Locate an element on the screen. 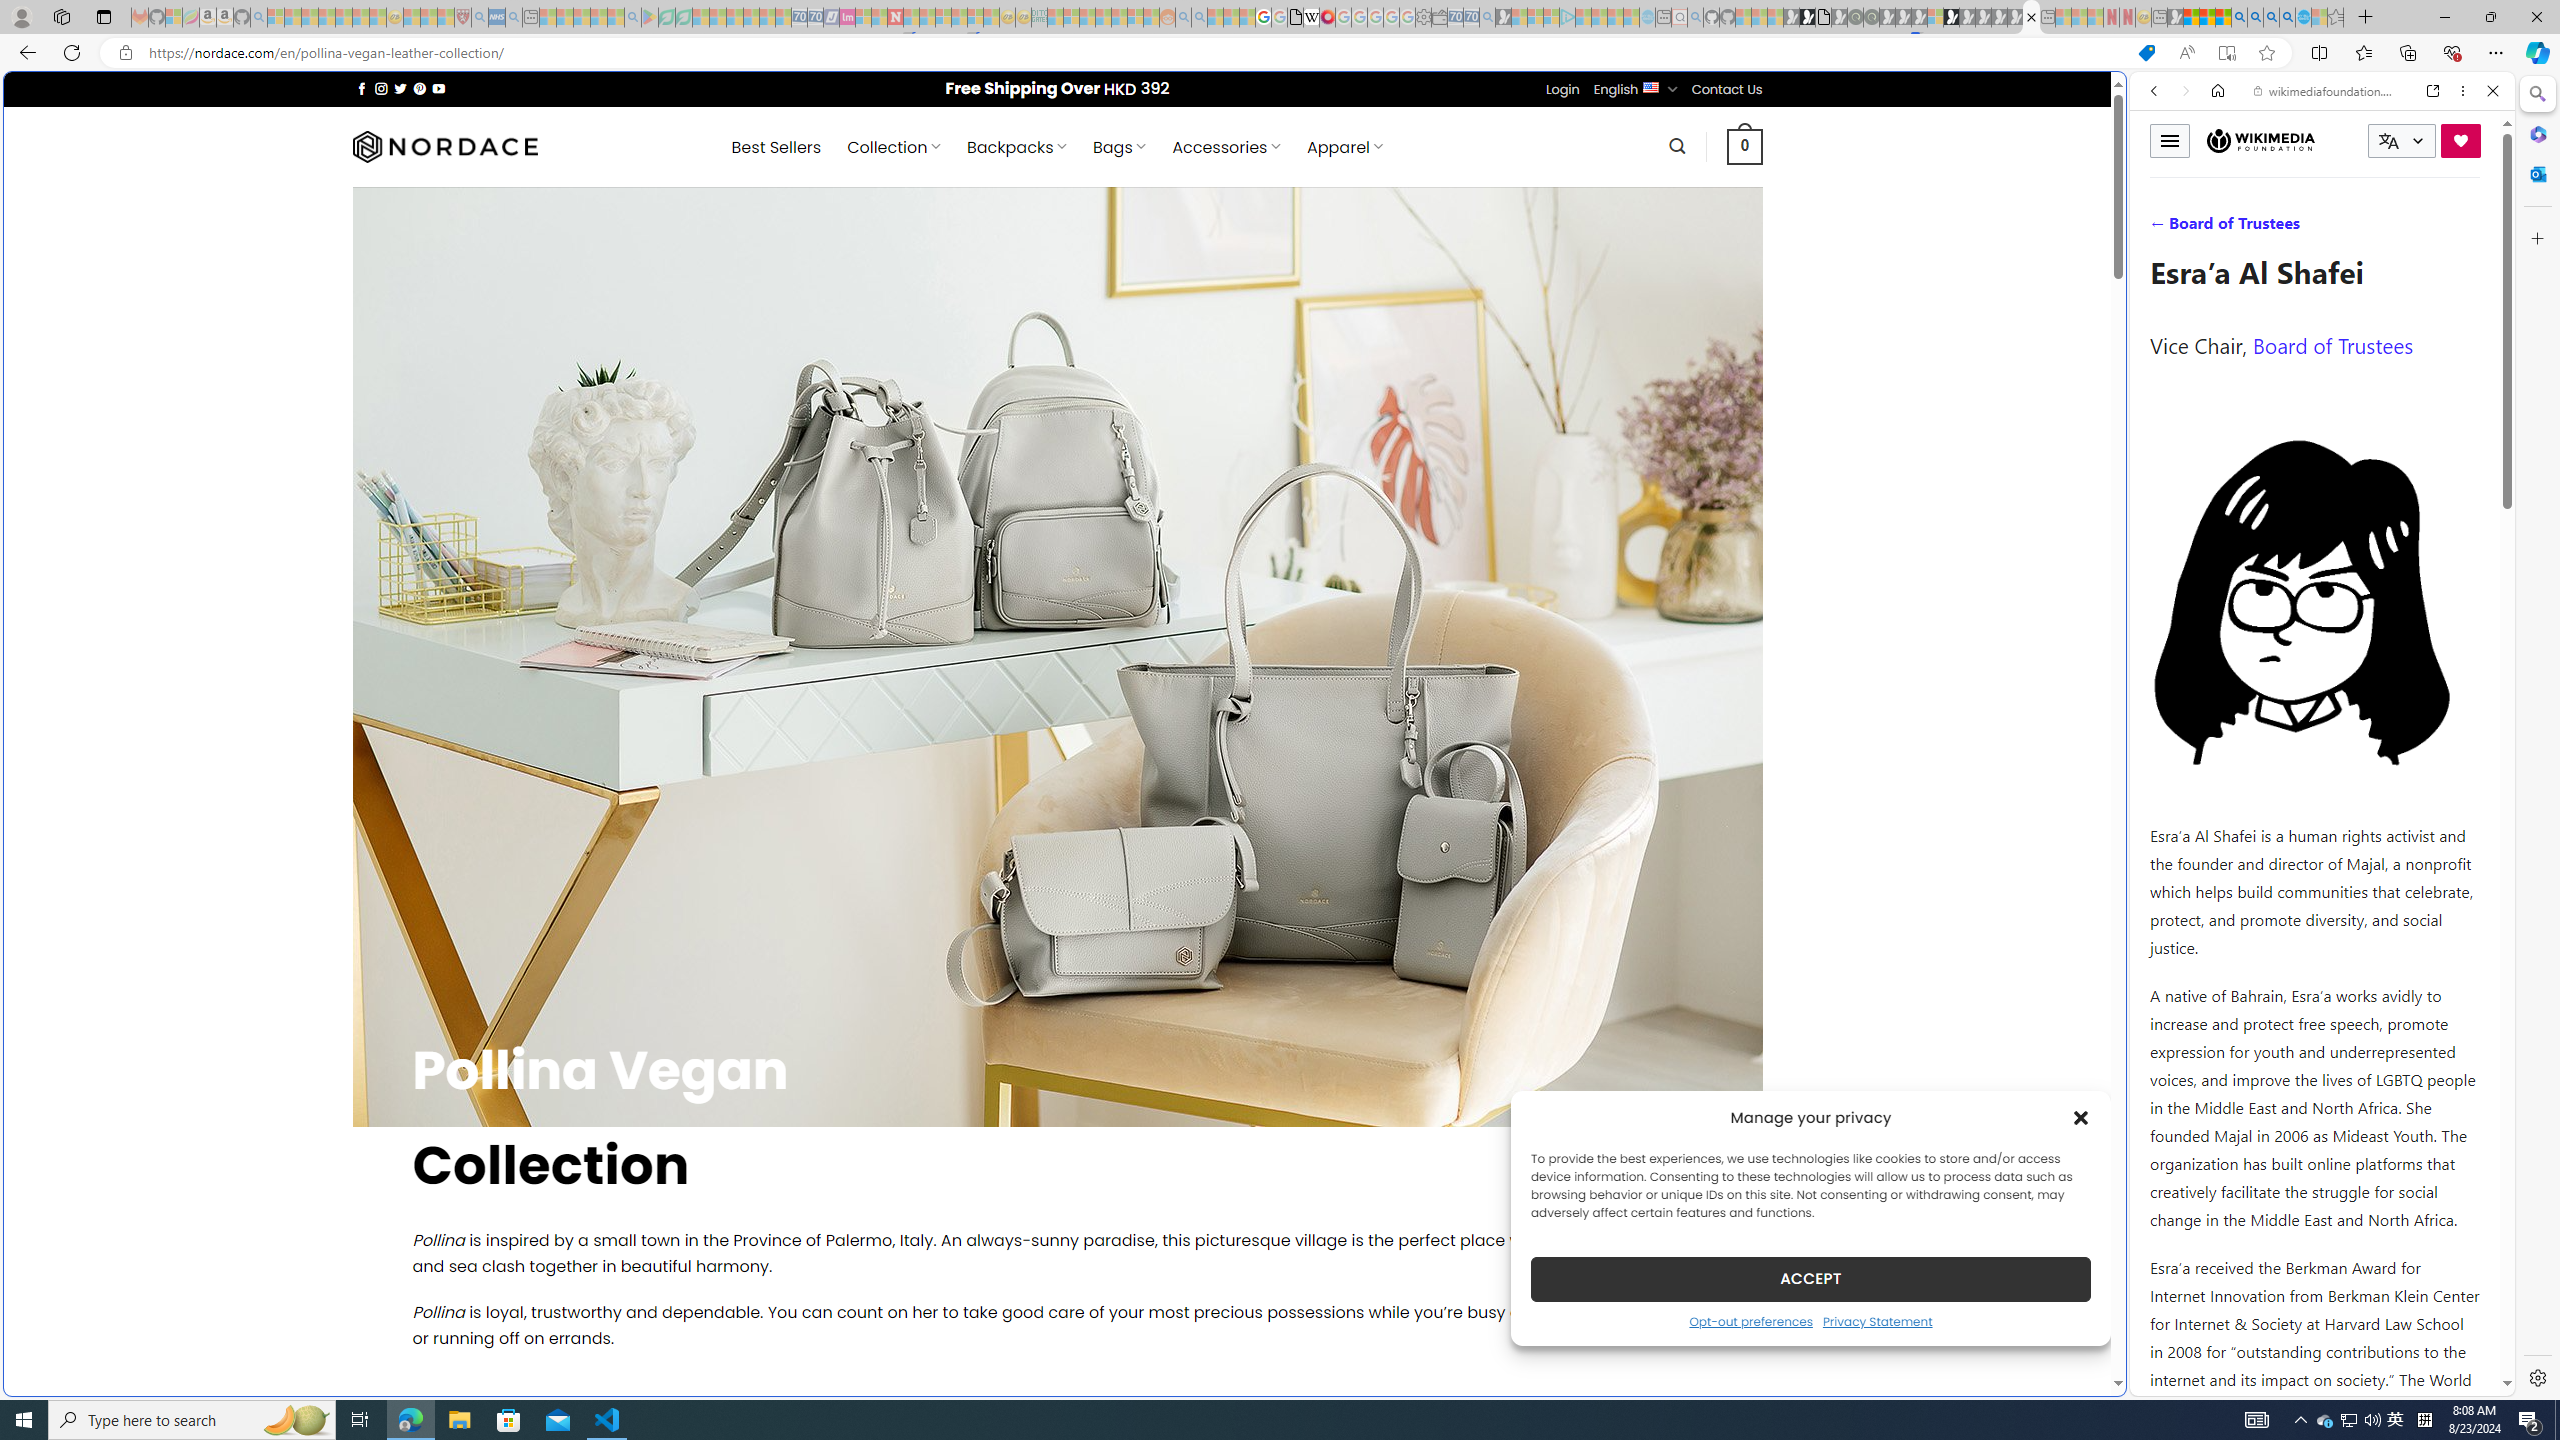 This screenshot has width=2560, height=1440.   Best Sellers is located at coordinates (776, 147).